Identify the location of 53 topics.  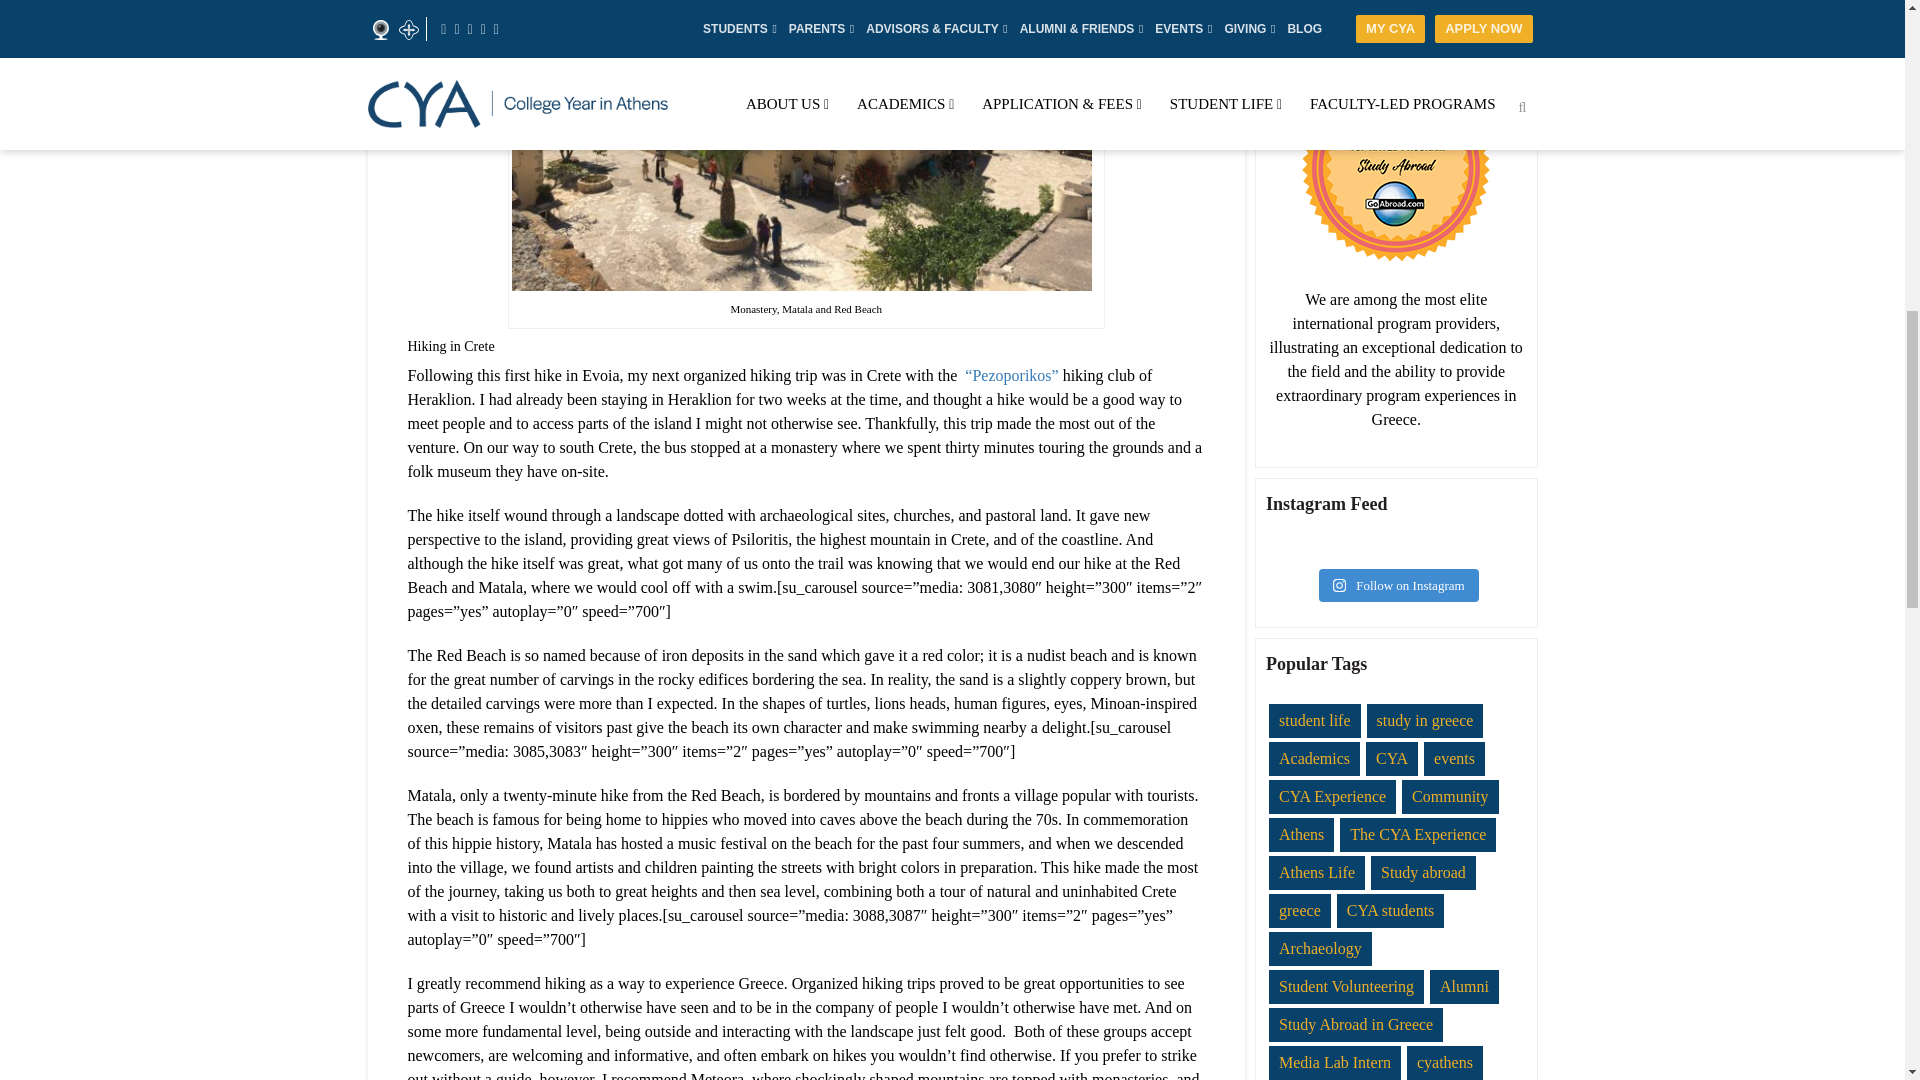
(1315, 720).